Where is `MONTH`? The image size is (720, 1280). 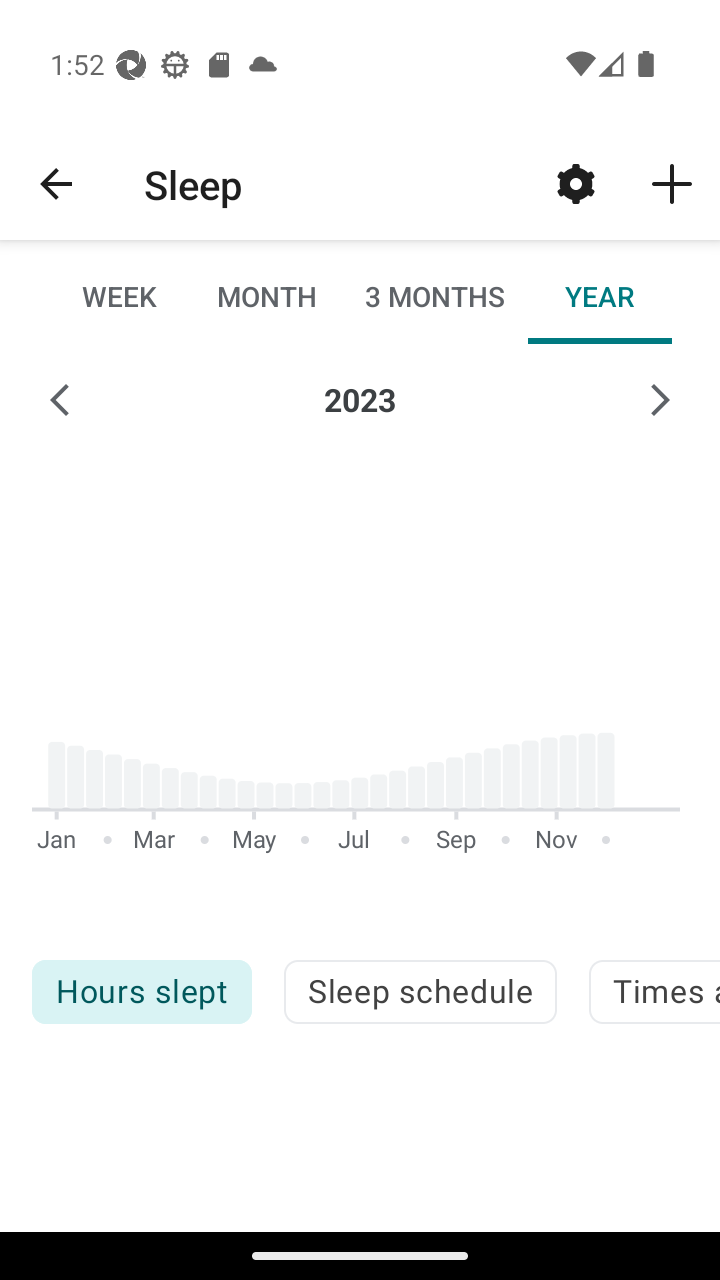 MONTH is located at coordinates (266, 296).